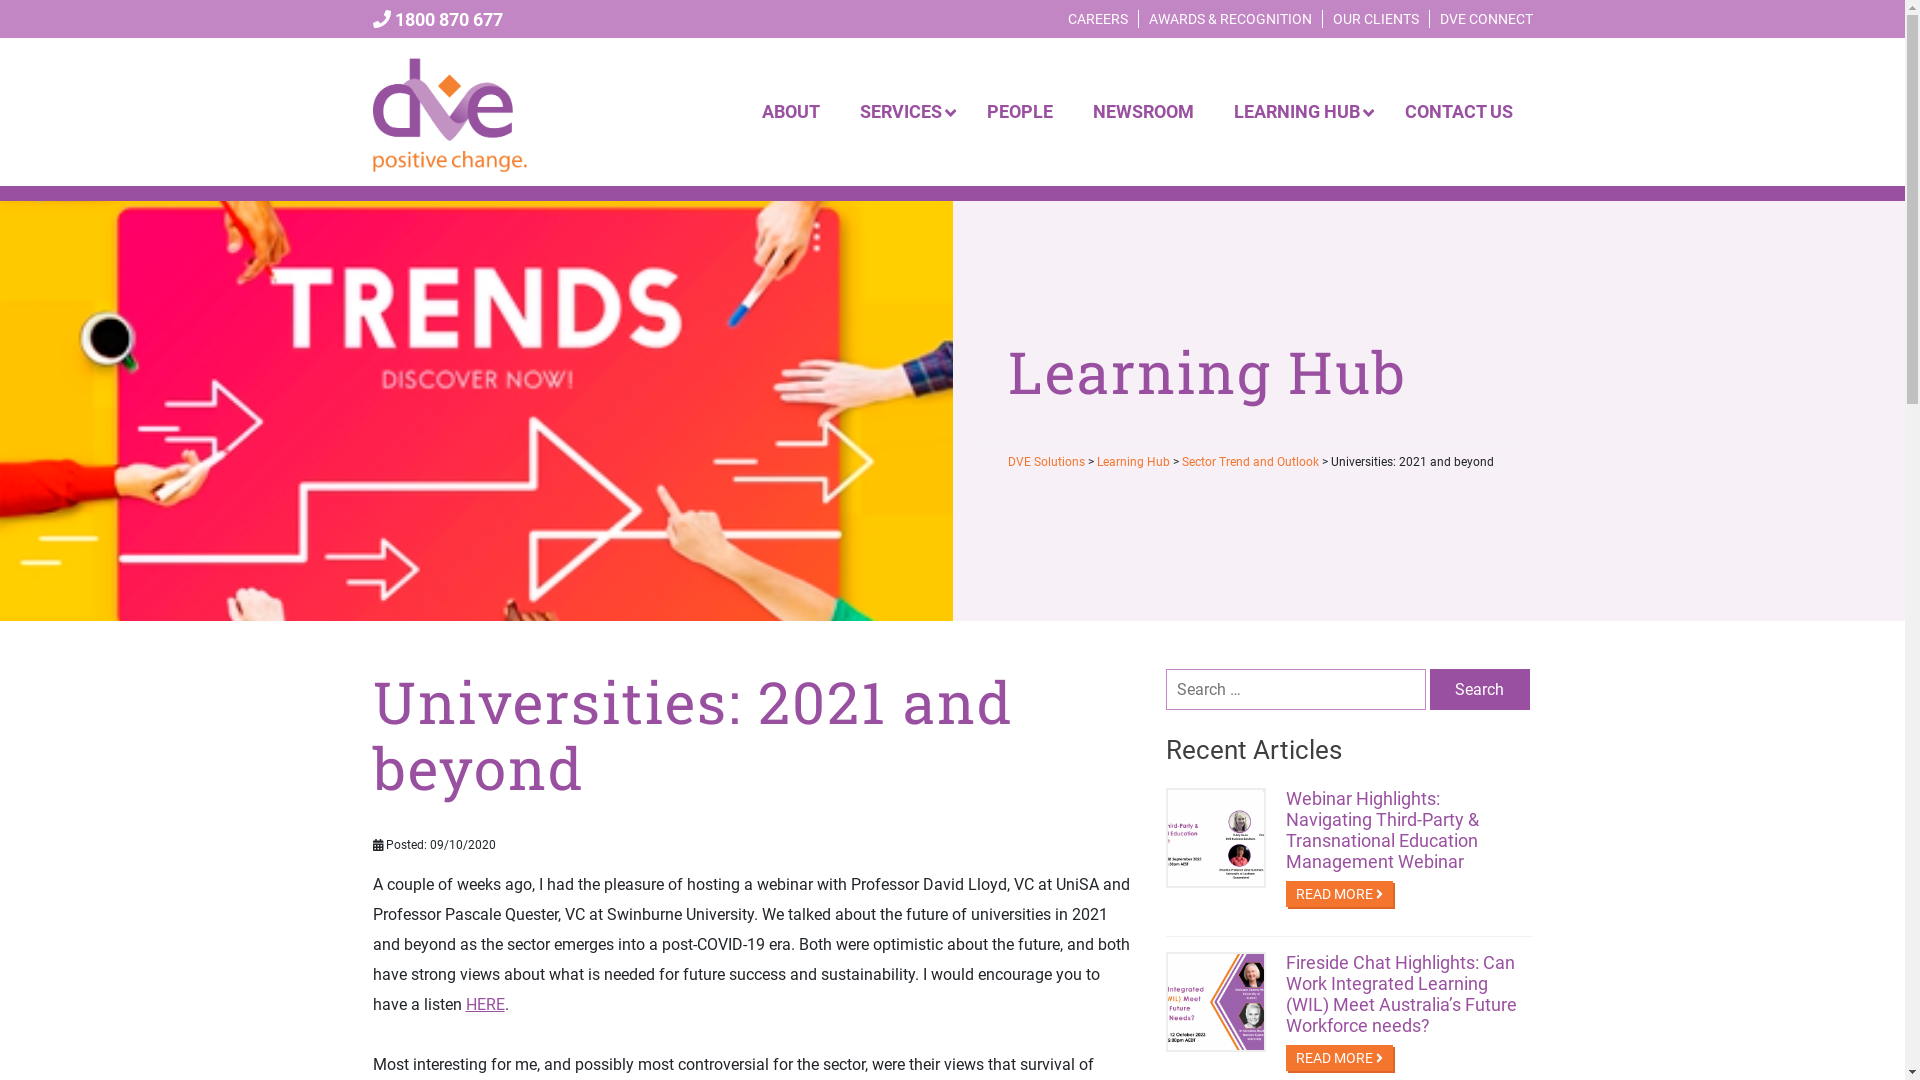 The height and width of the screenshot is (1080, 1920). I want to click on NEWSROOM, so click(1142, 112).